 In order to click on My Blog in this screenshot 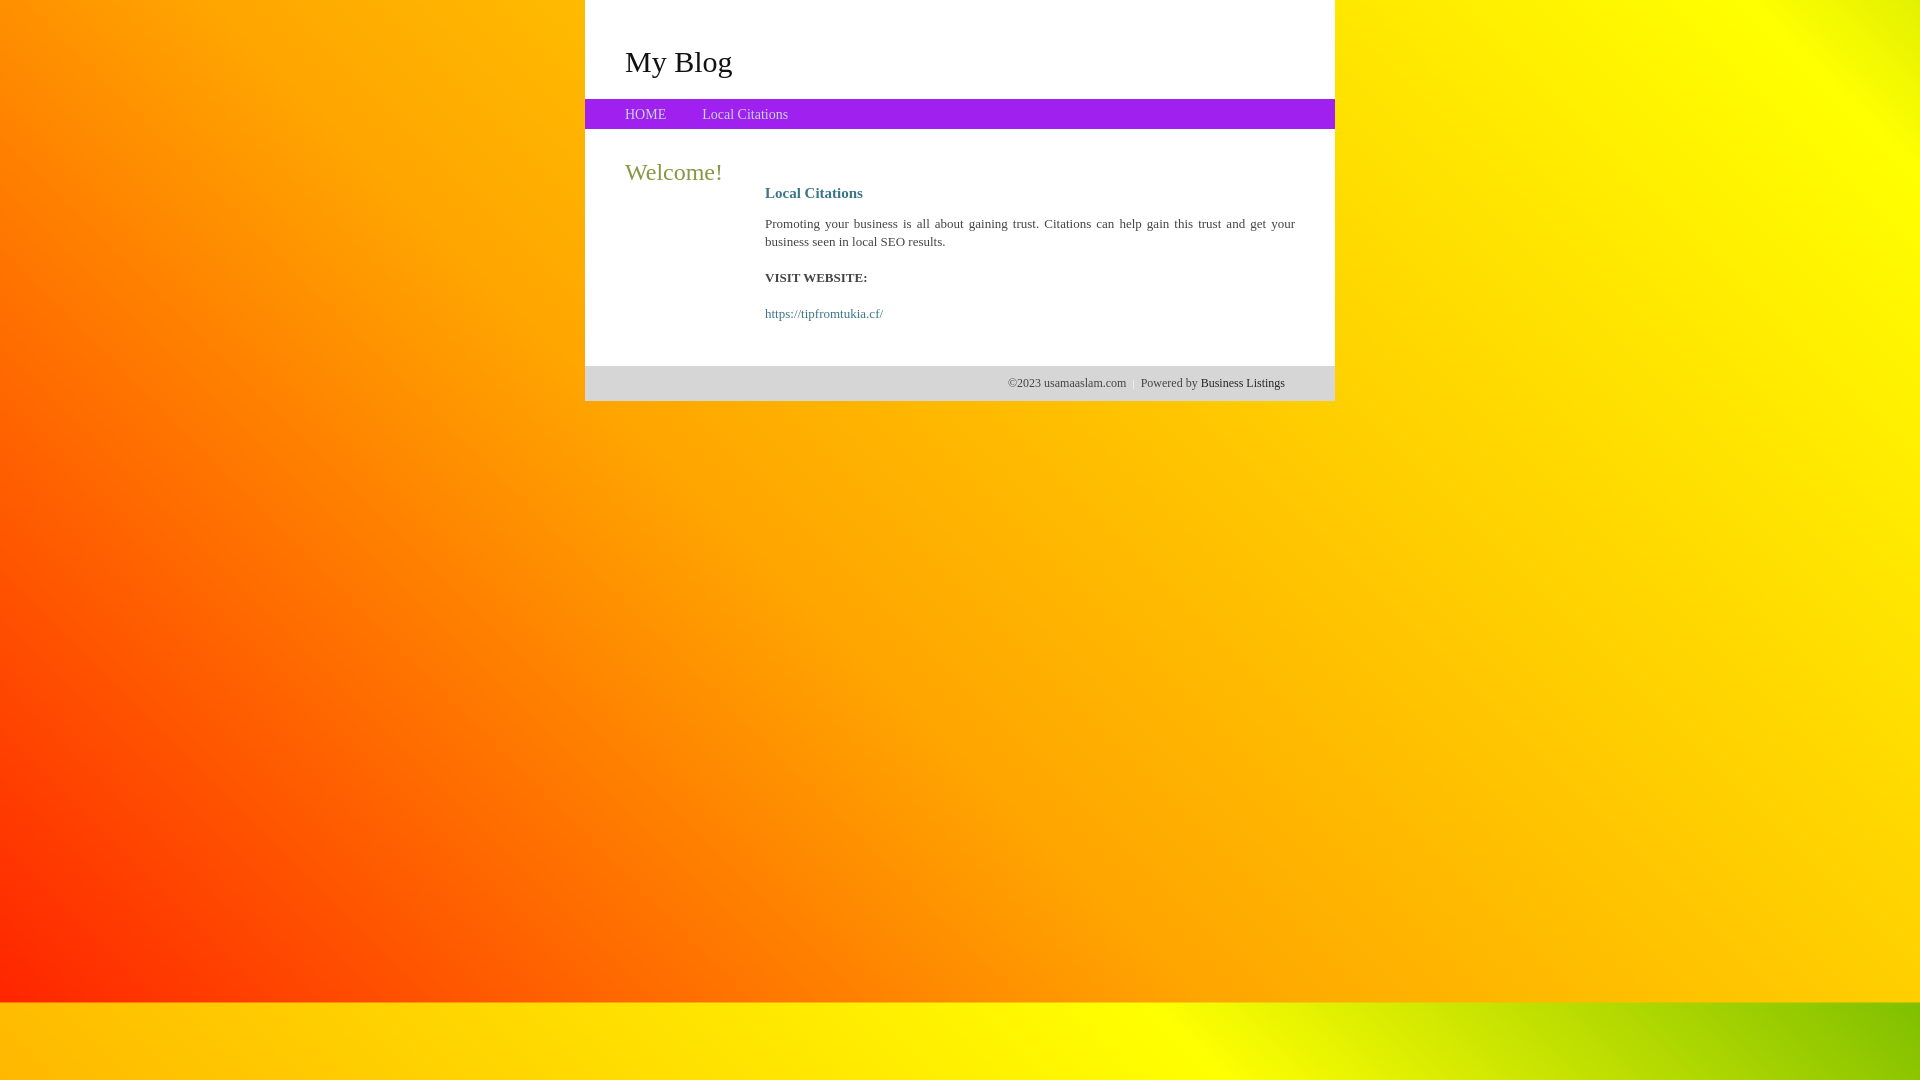, I will do `click(679, 61)`.